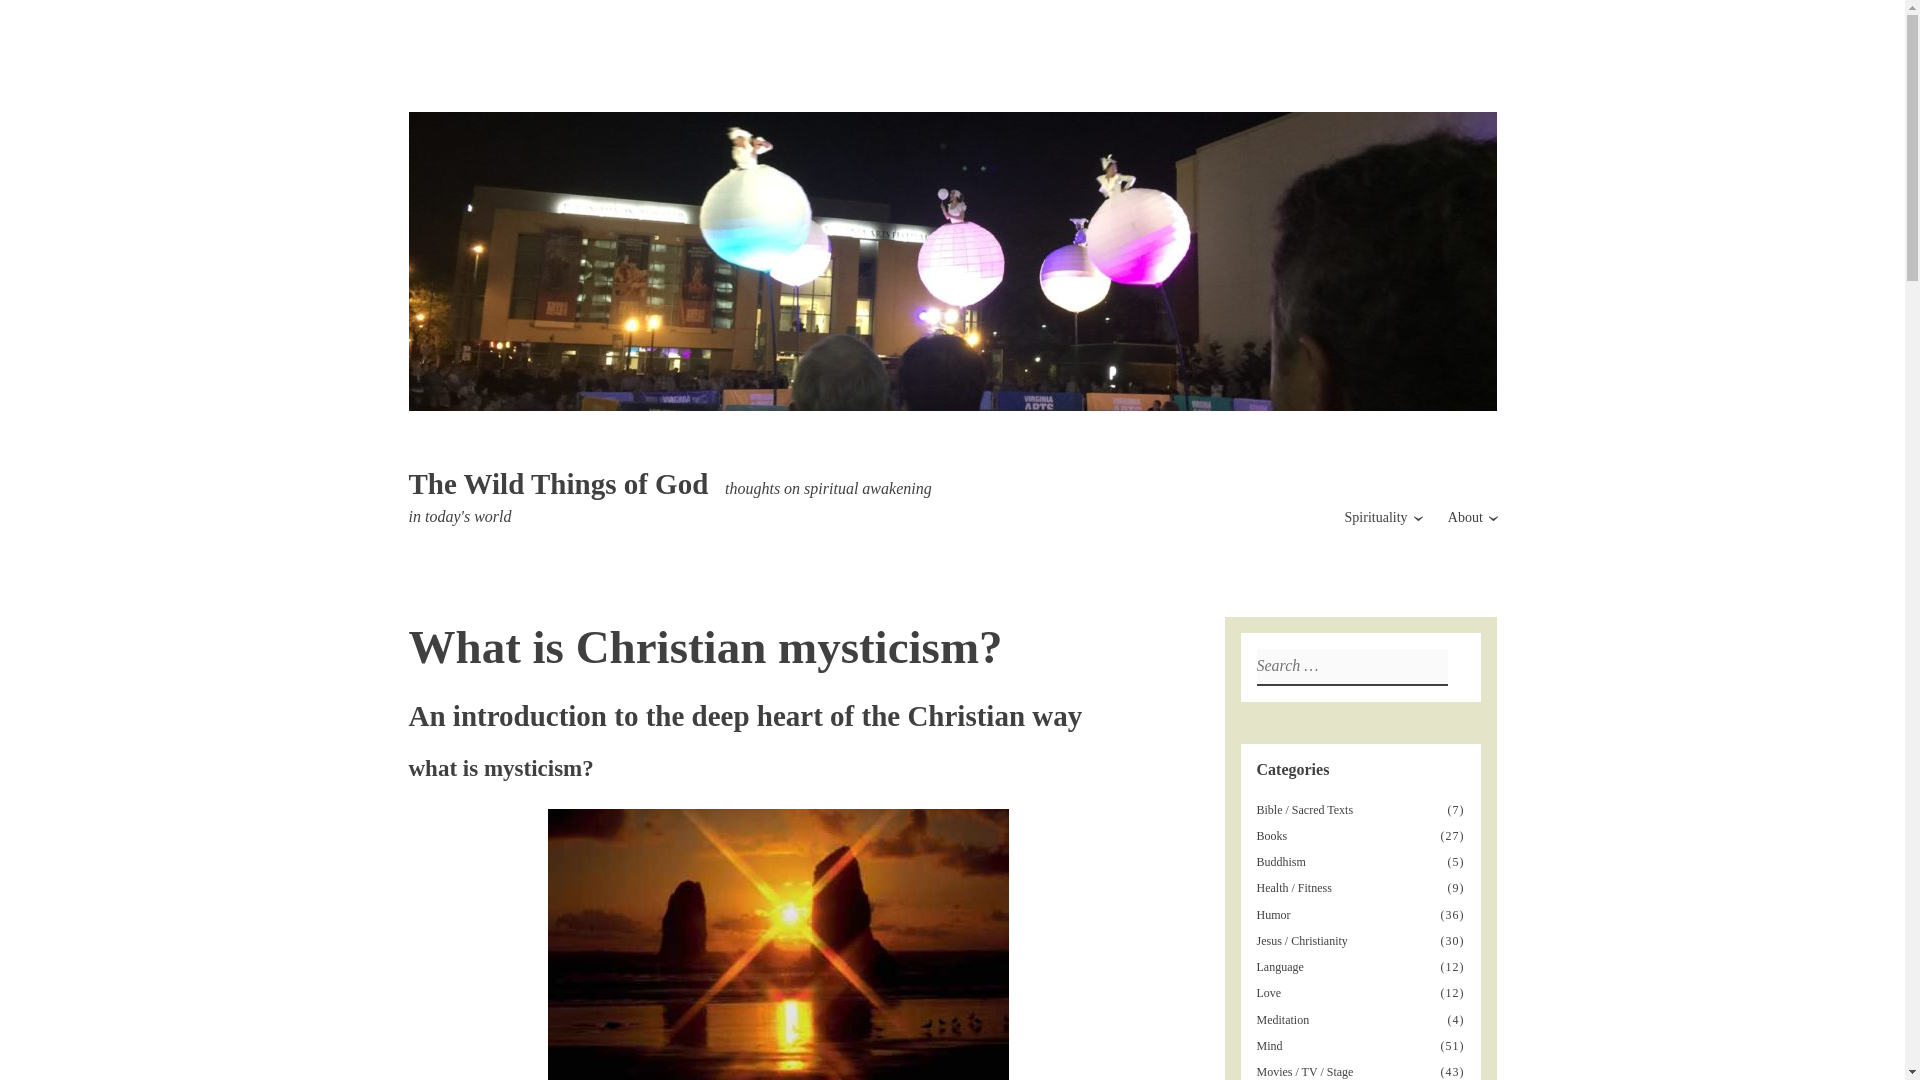 This screenshot has width=1920, height=1080. I want to click on About, so click(1464, 516).